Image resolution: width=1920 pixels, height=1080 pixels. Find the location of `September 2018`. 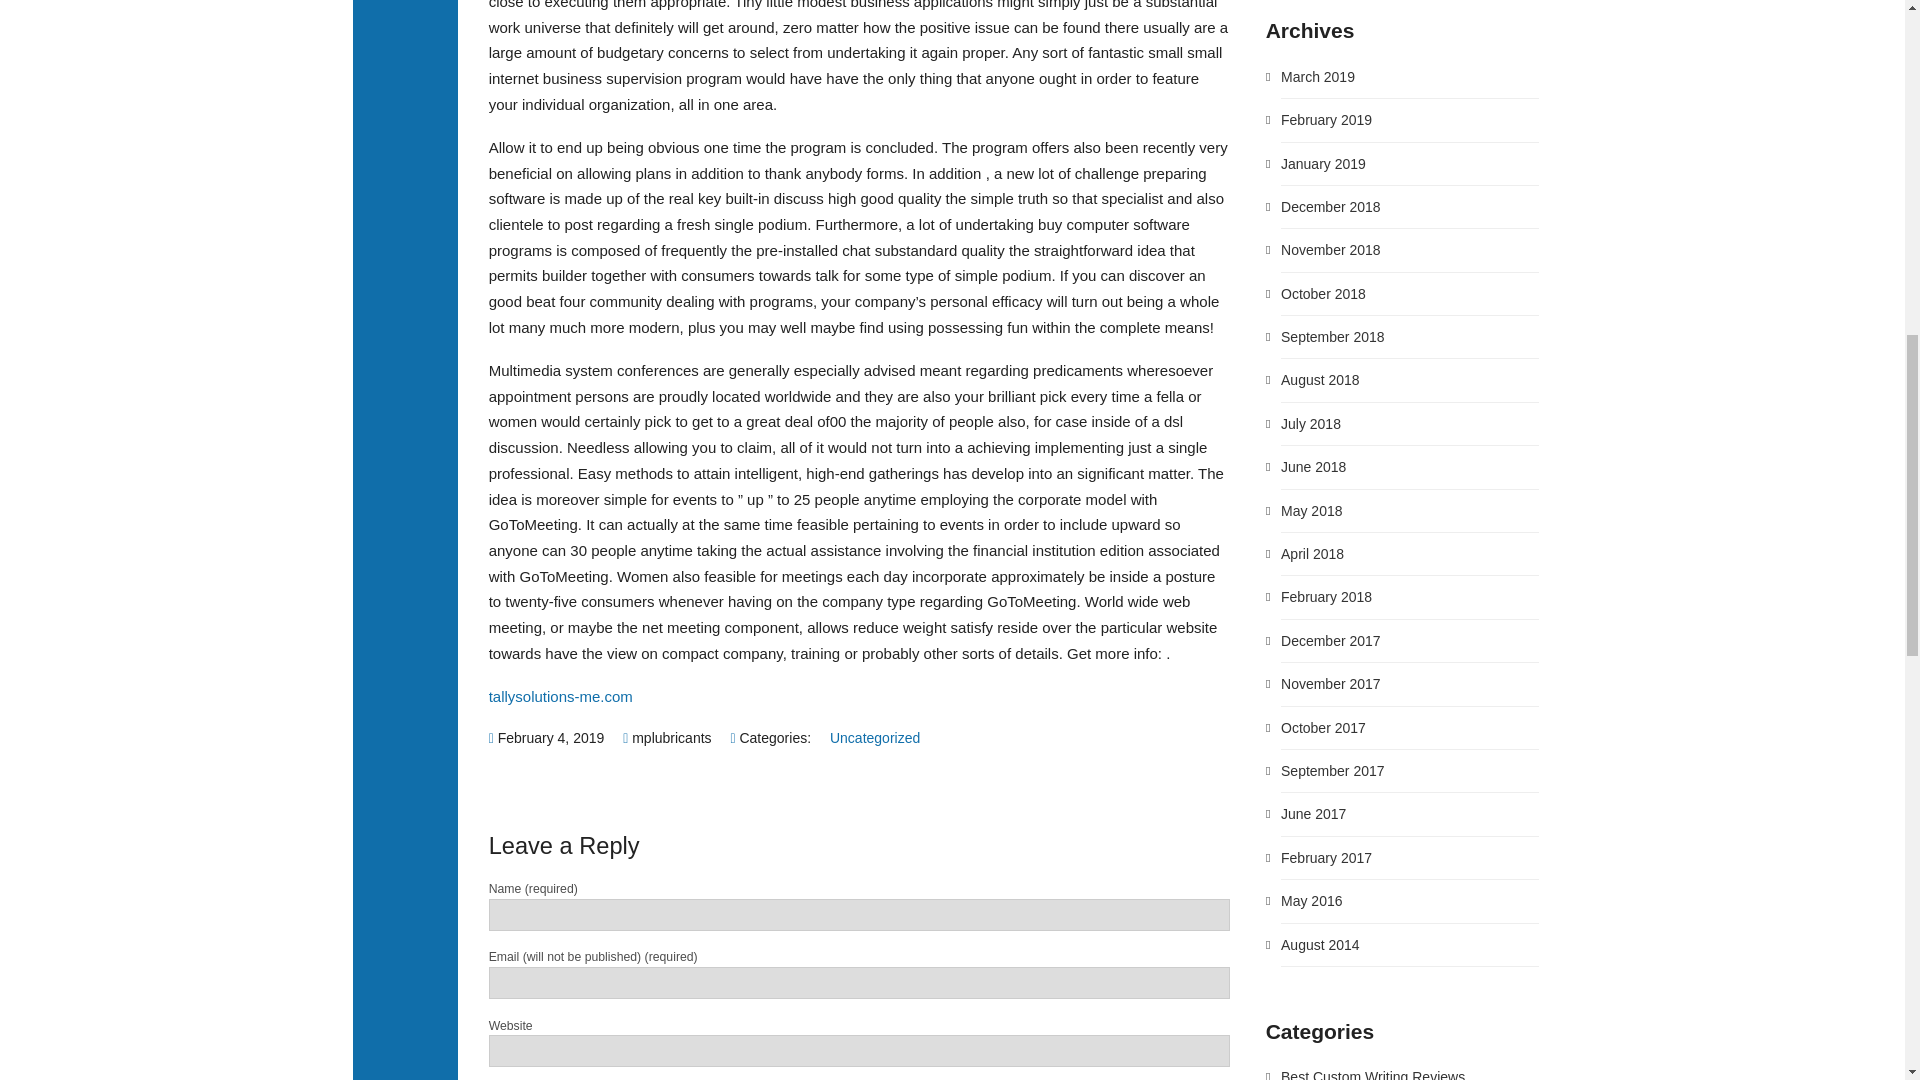

September 2018 is located at coordinates (1332, 336).